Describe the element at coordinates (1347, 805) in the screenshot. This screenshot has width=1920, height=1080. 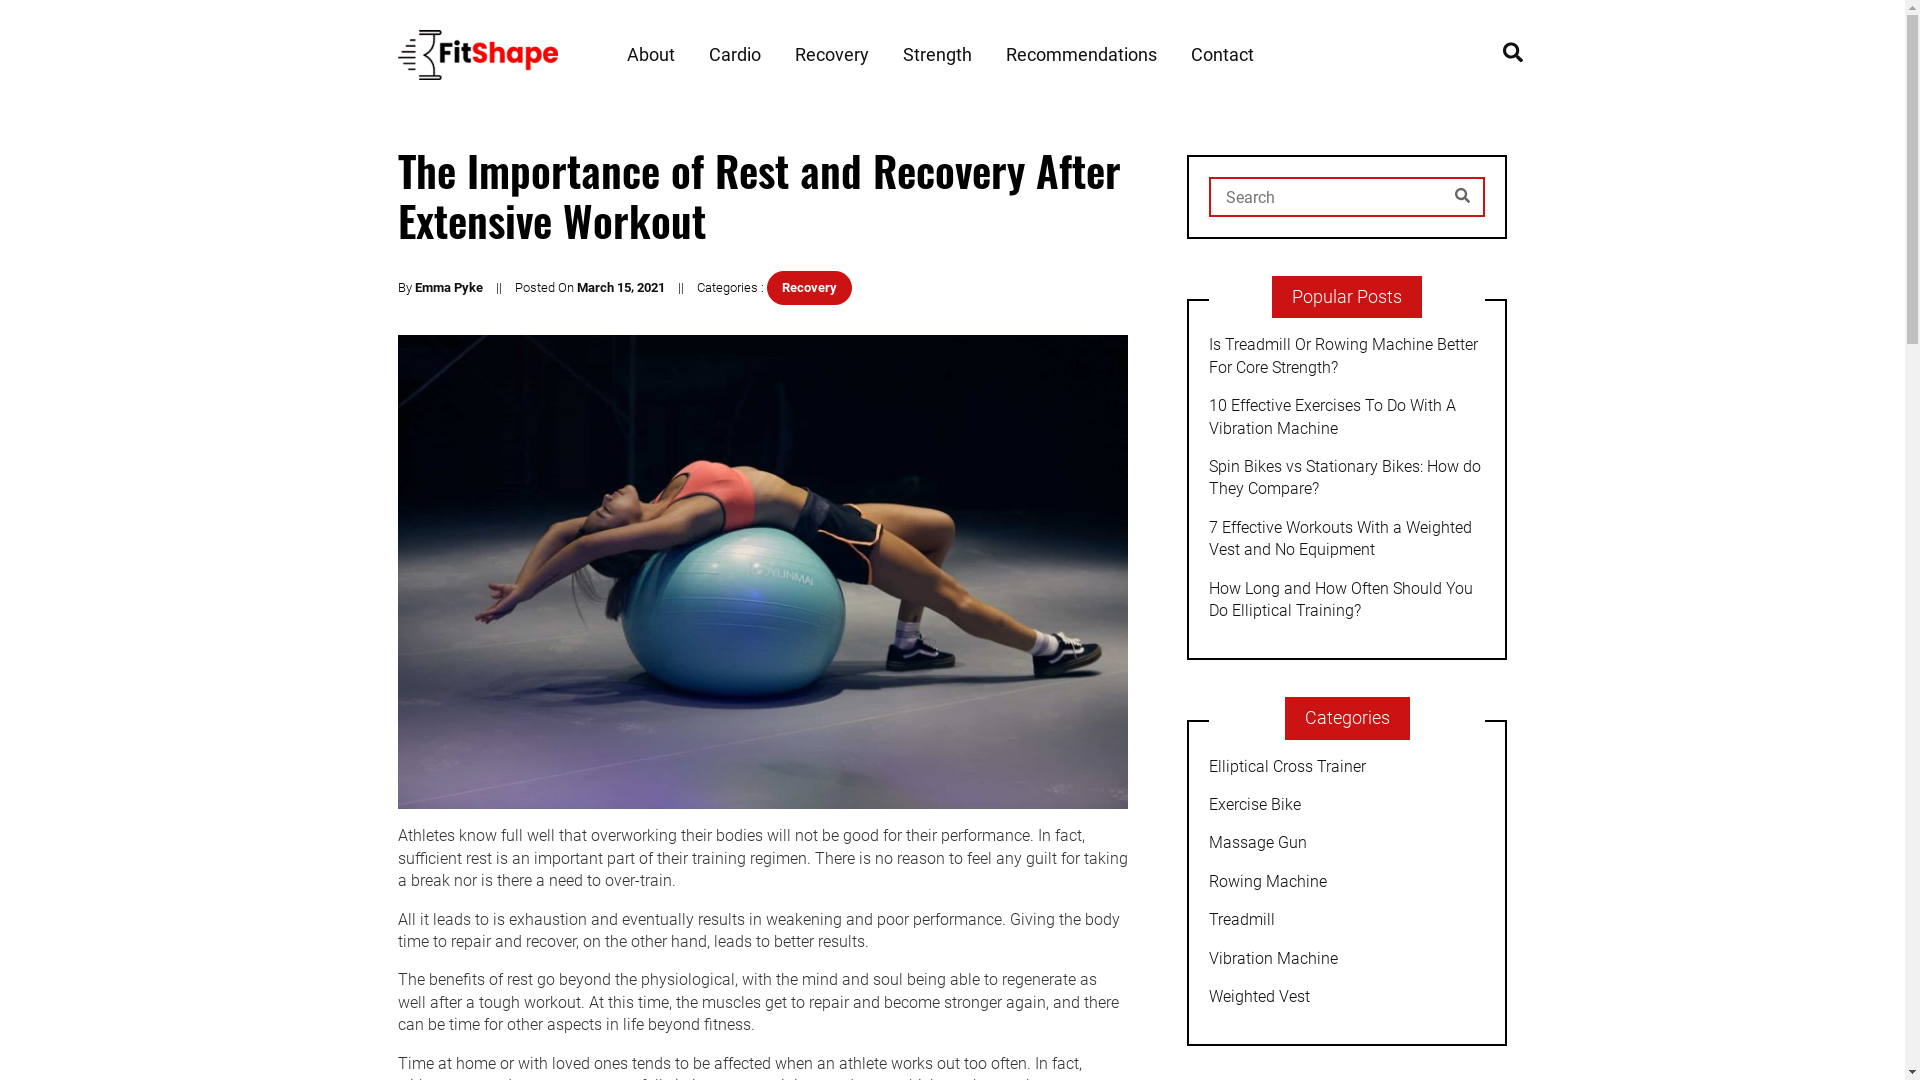
I see `Exercise Bike` at that location.